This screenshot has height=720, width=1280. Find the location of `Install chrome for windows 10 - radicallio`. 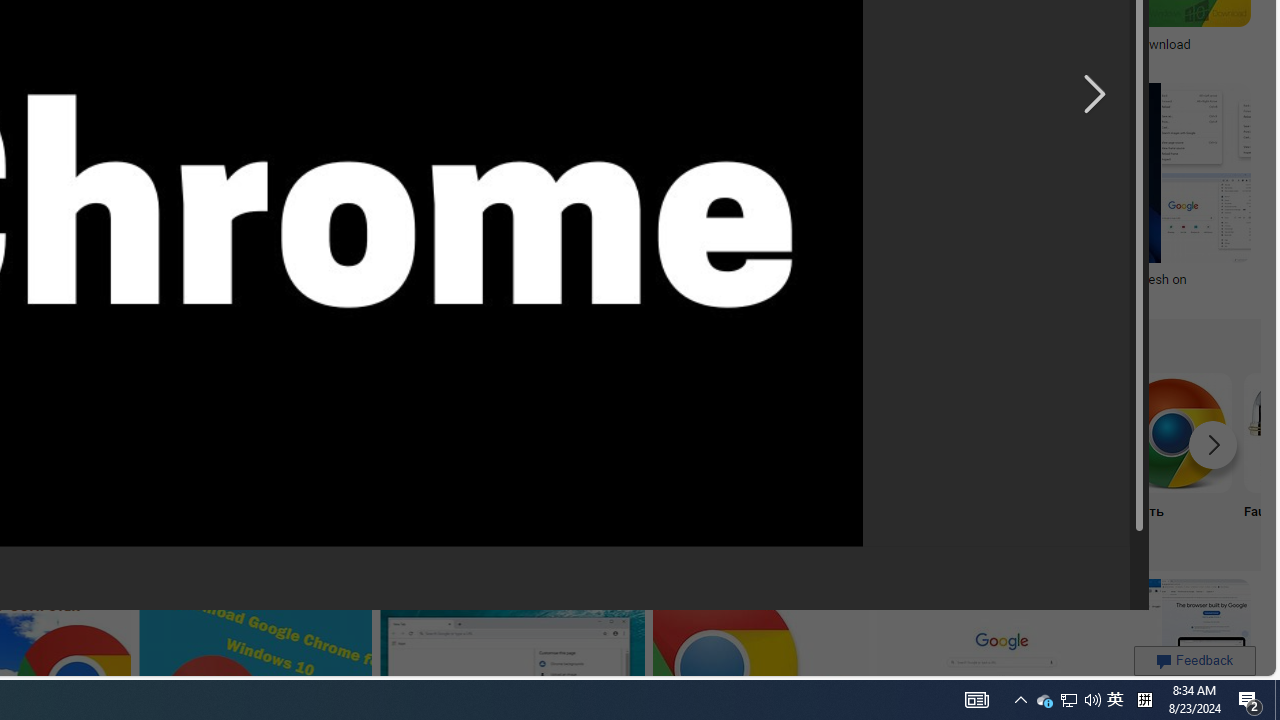

Install chrome for windows 10 - radicallio is located at coordinates (770, 44).